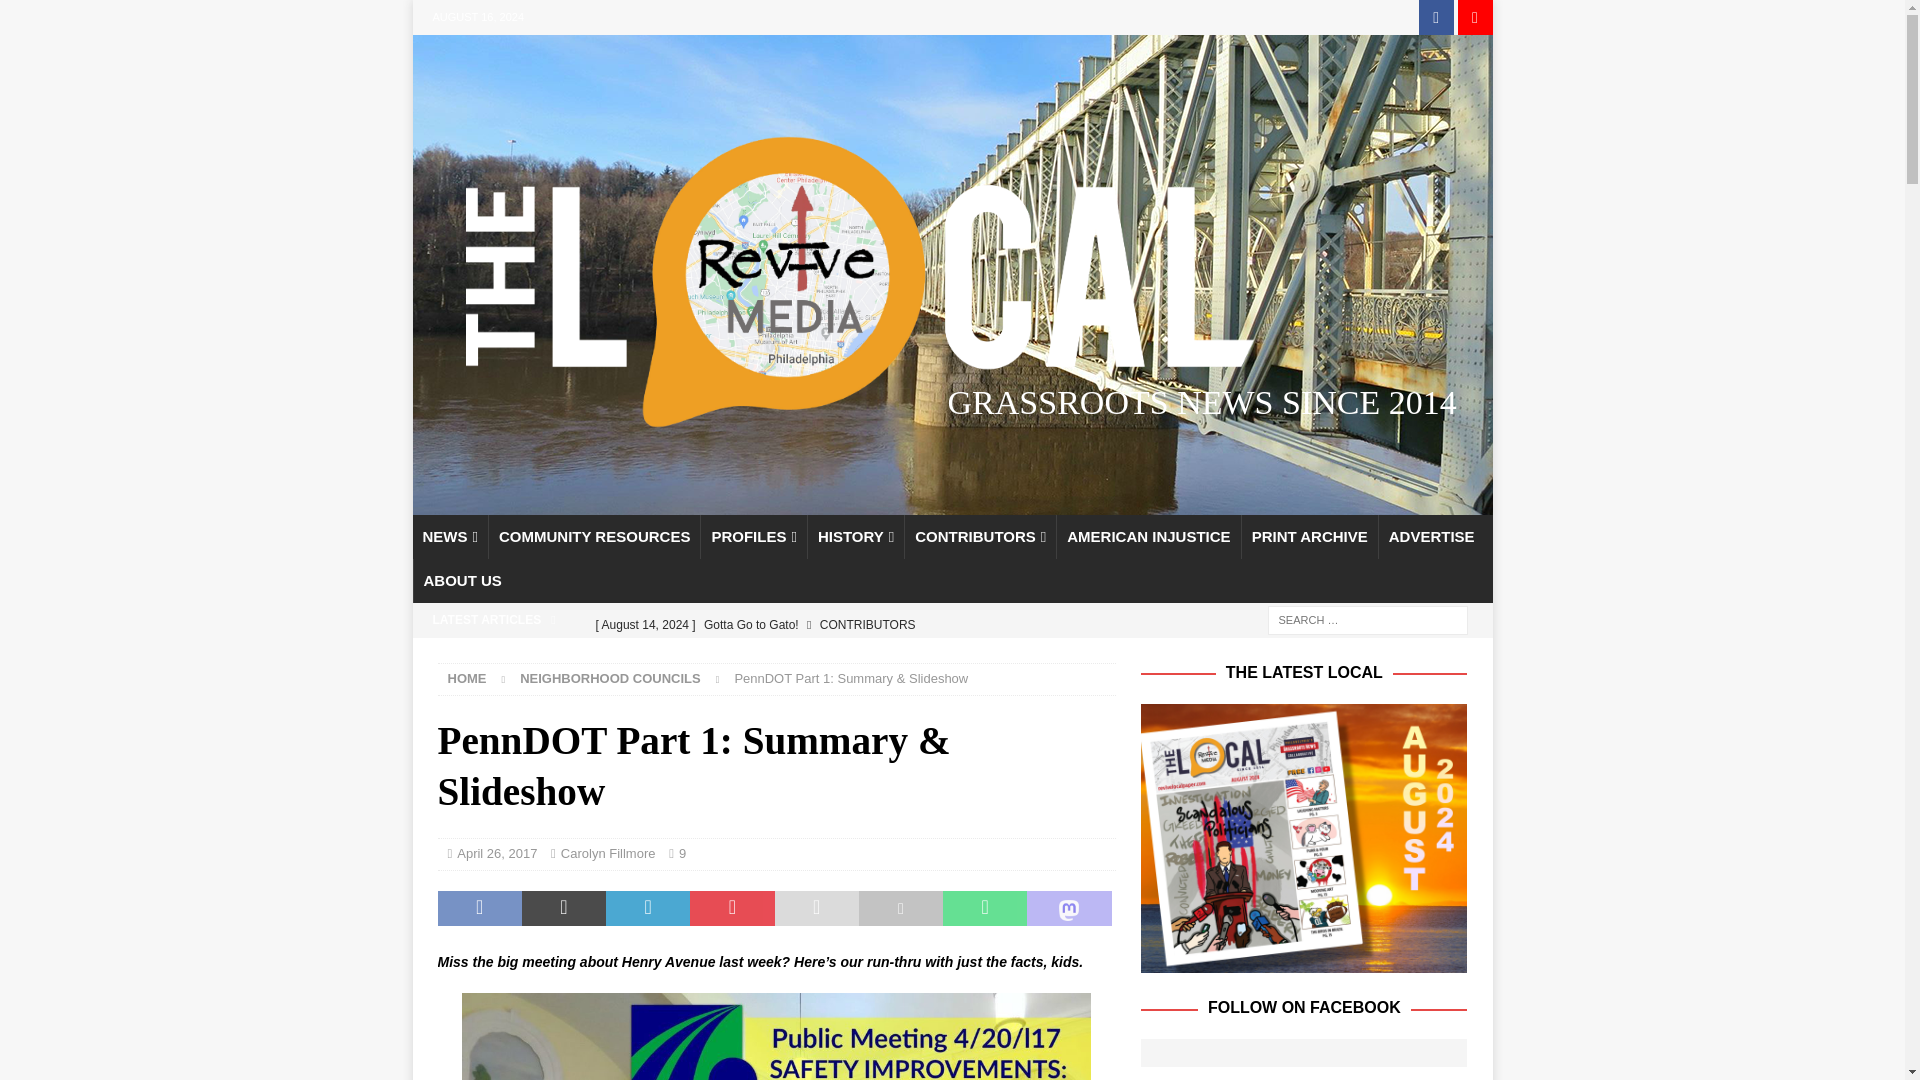  What do you see at coordinates (564, 907) in the screenshot?
I see `Tweet This Post` at bounding box center [564, 907].